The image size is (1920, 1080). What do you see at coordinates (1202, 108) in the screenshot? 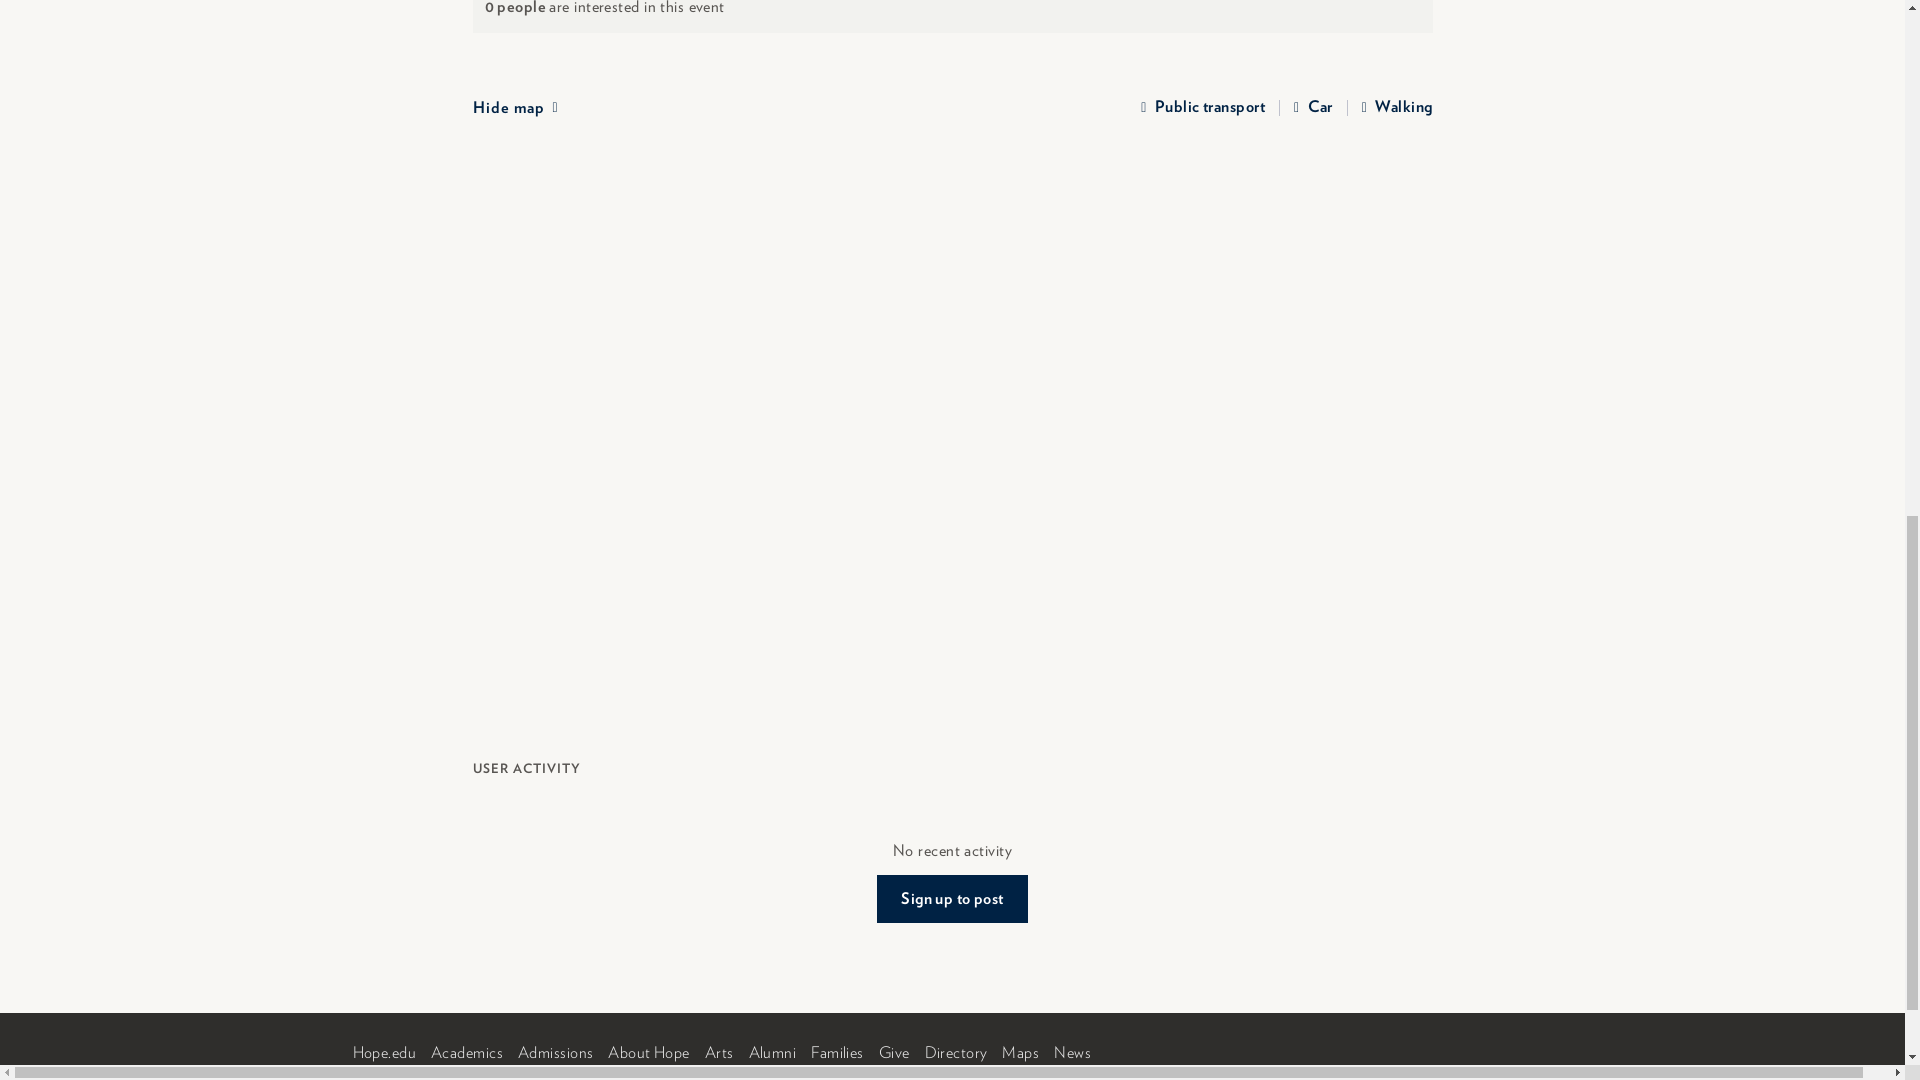
I see `Public transport` at bounding box center [1202, 108].